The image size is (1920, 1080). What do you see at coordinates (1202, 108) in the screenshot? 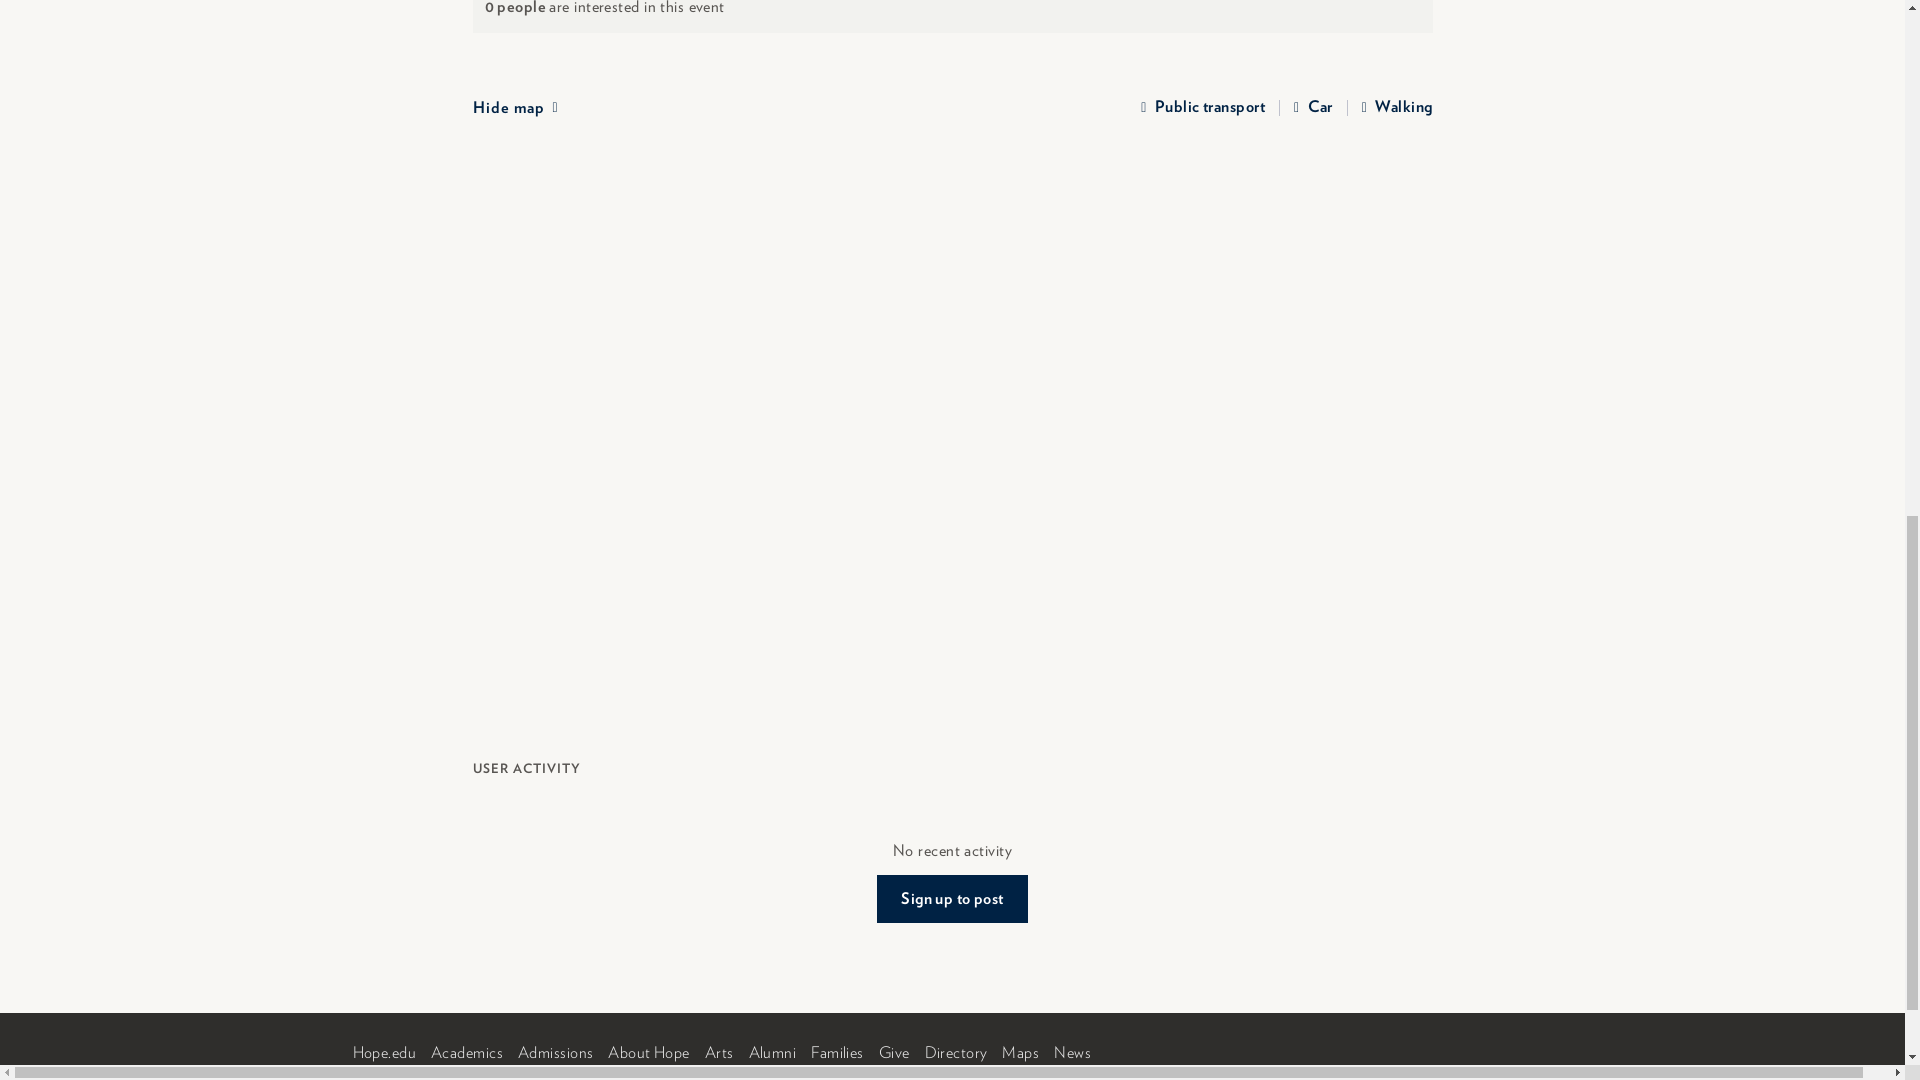
I see `Public transport` at bounding box center [1202, 108].